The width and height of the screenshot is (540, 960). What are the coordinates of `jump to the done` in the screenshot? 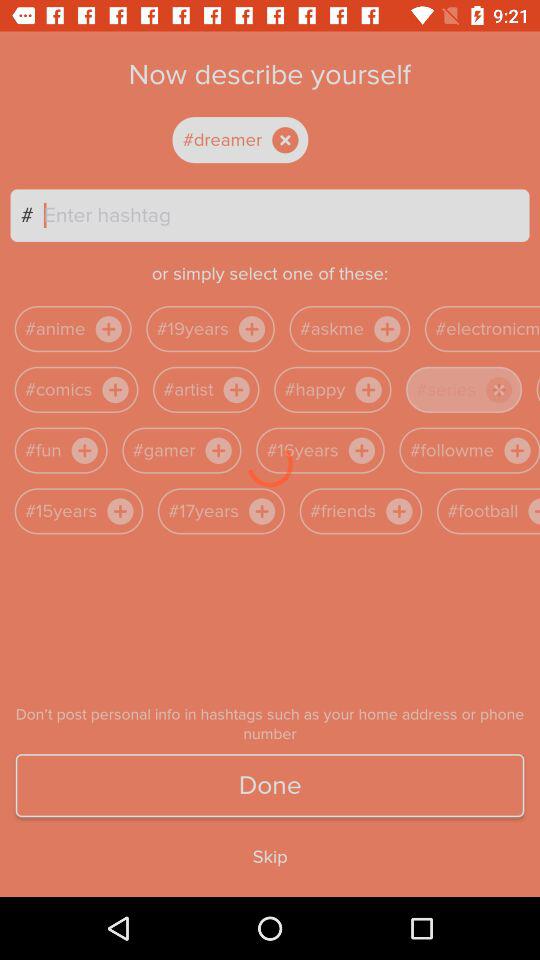 It's located at (270, 786).